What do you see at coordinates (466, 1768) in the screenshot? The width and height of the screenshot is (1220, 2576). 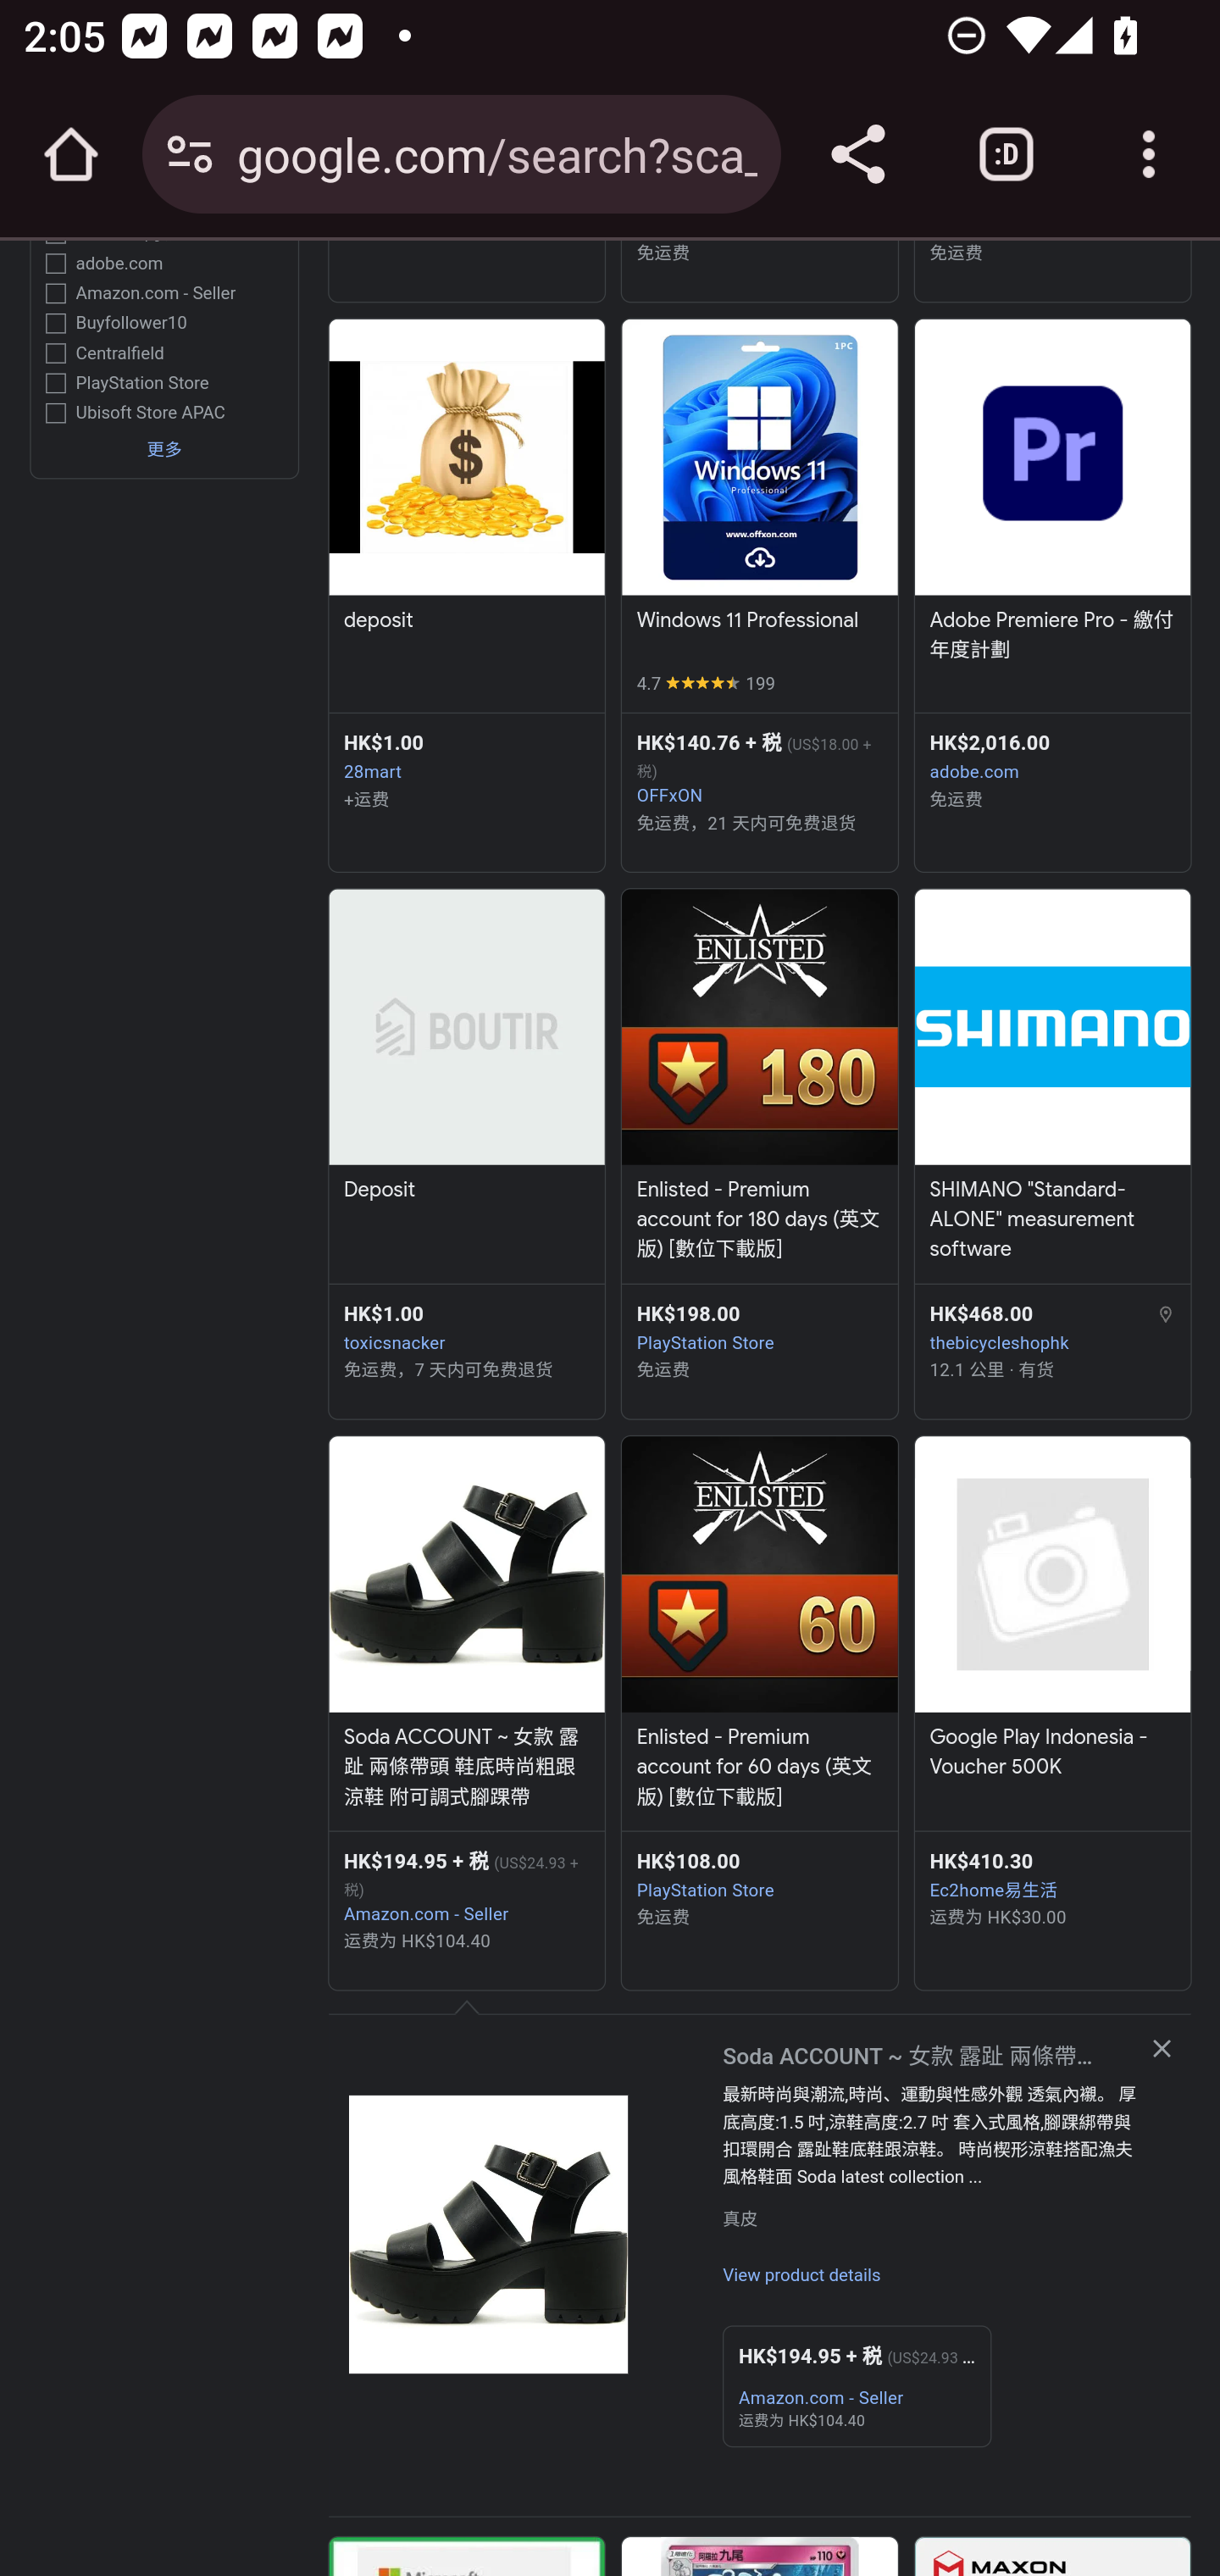 I see `Soda ACCOUNT ~ 女款 露趾 兩條帶頭 鞋底時尚粗跟涼鞋 附可調式腳踝帶` at bounding box center [466, 1768].